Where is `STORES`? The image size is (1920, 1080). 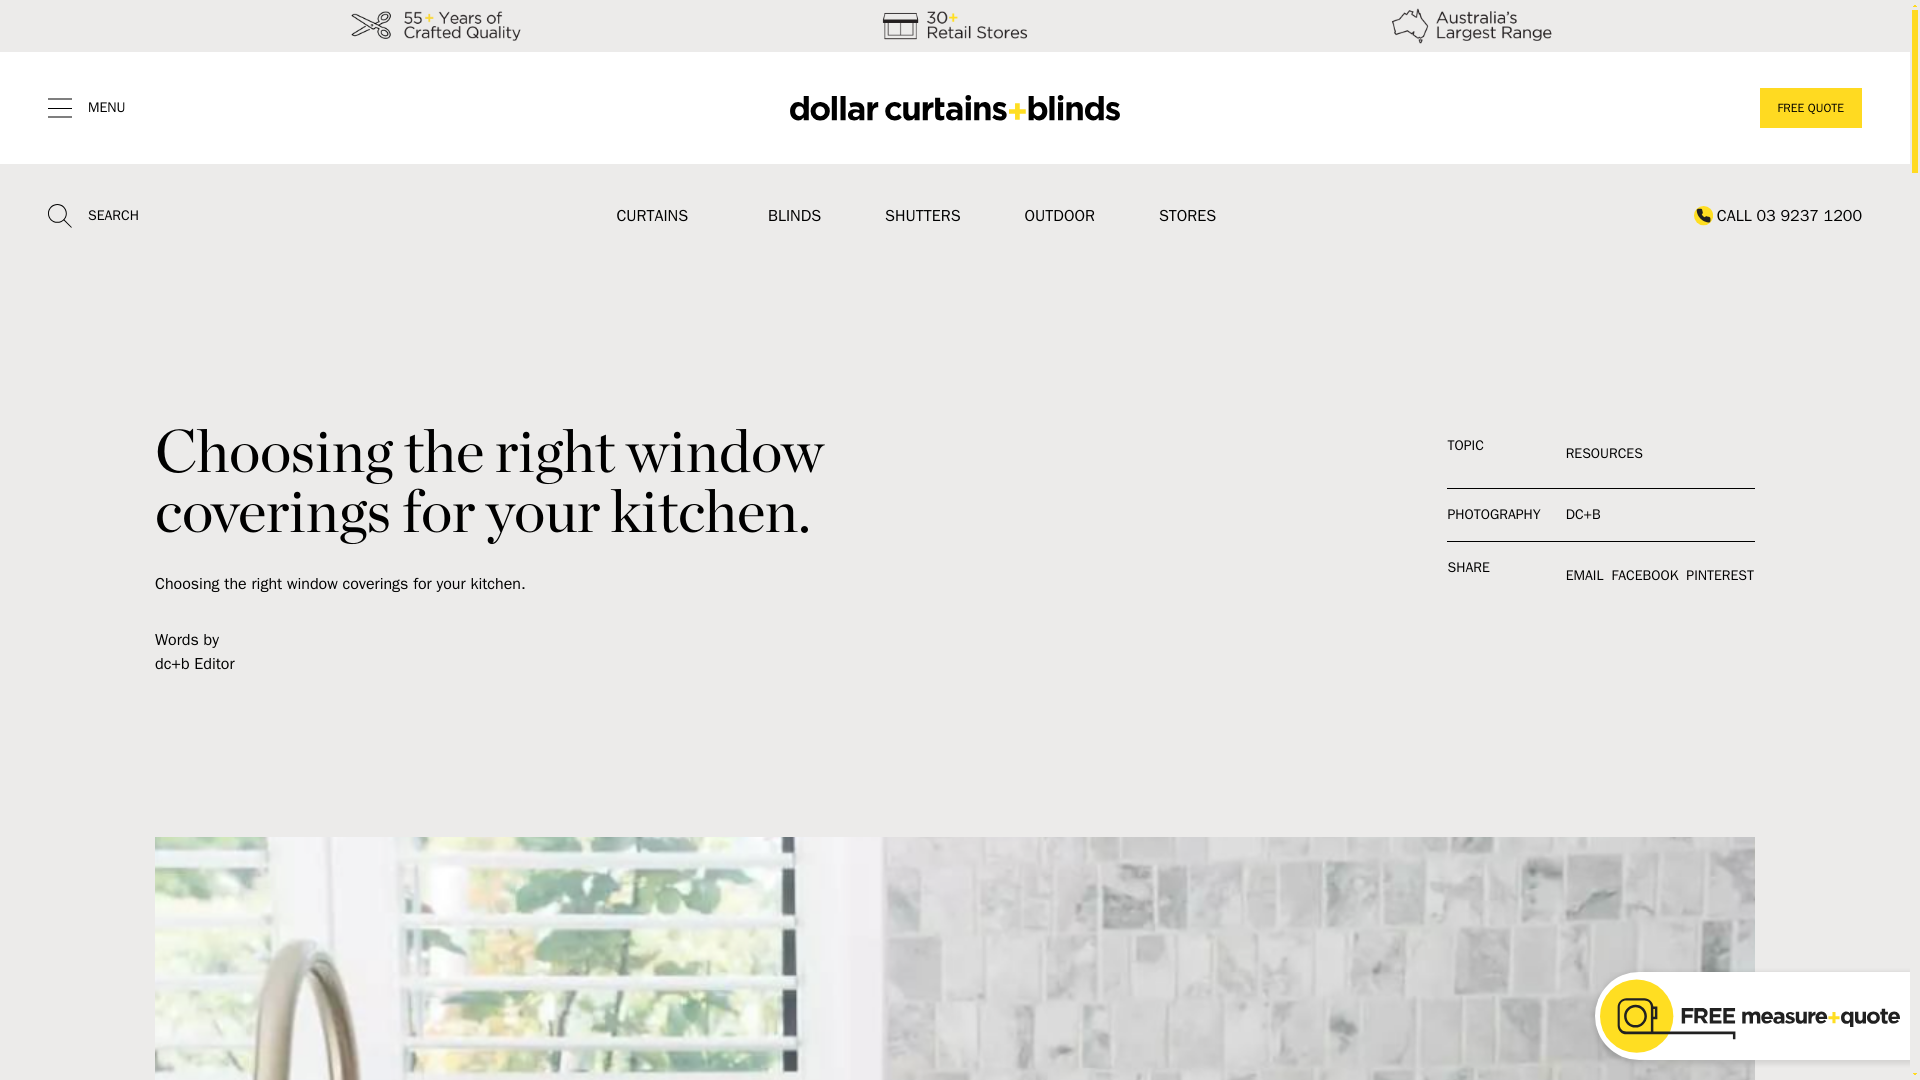 STORES is located at coordinates (1187, 216).